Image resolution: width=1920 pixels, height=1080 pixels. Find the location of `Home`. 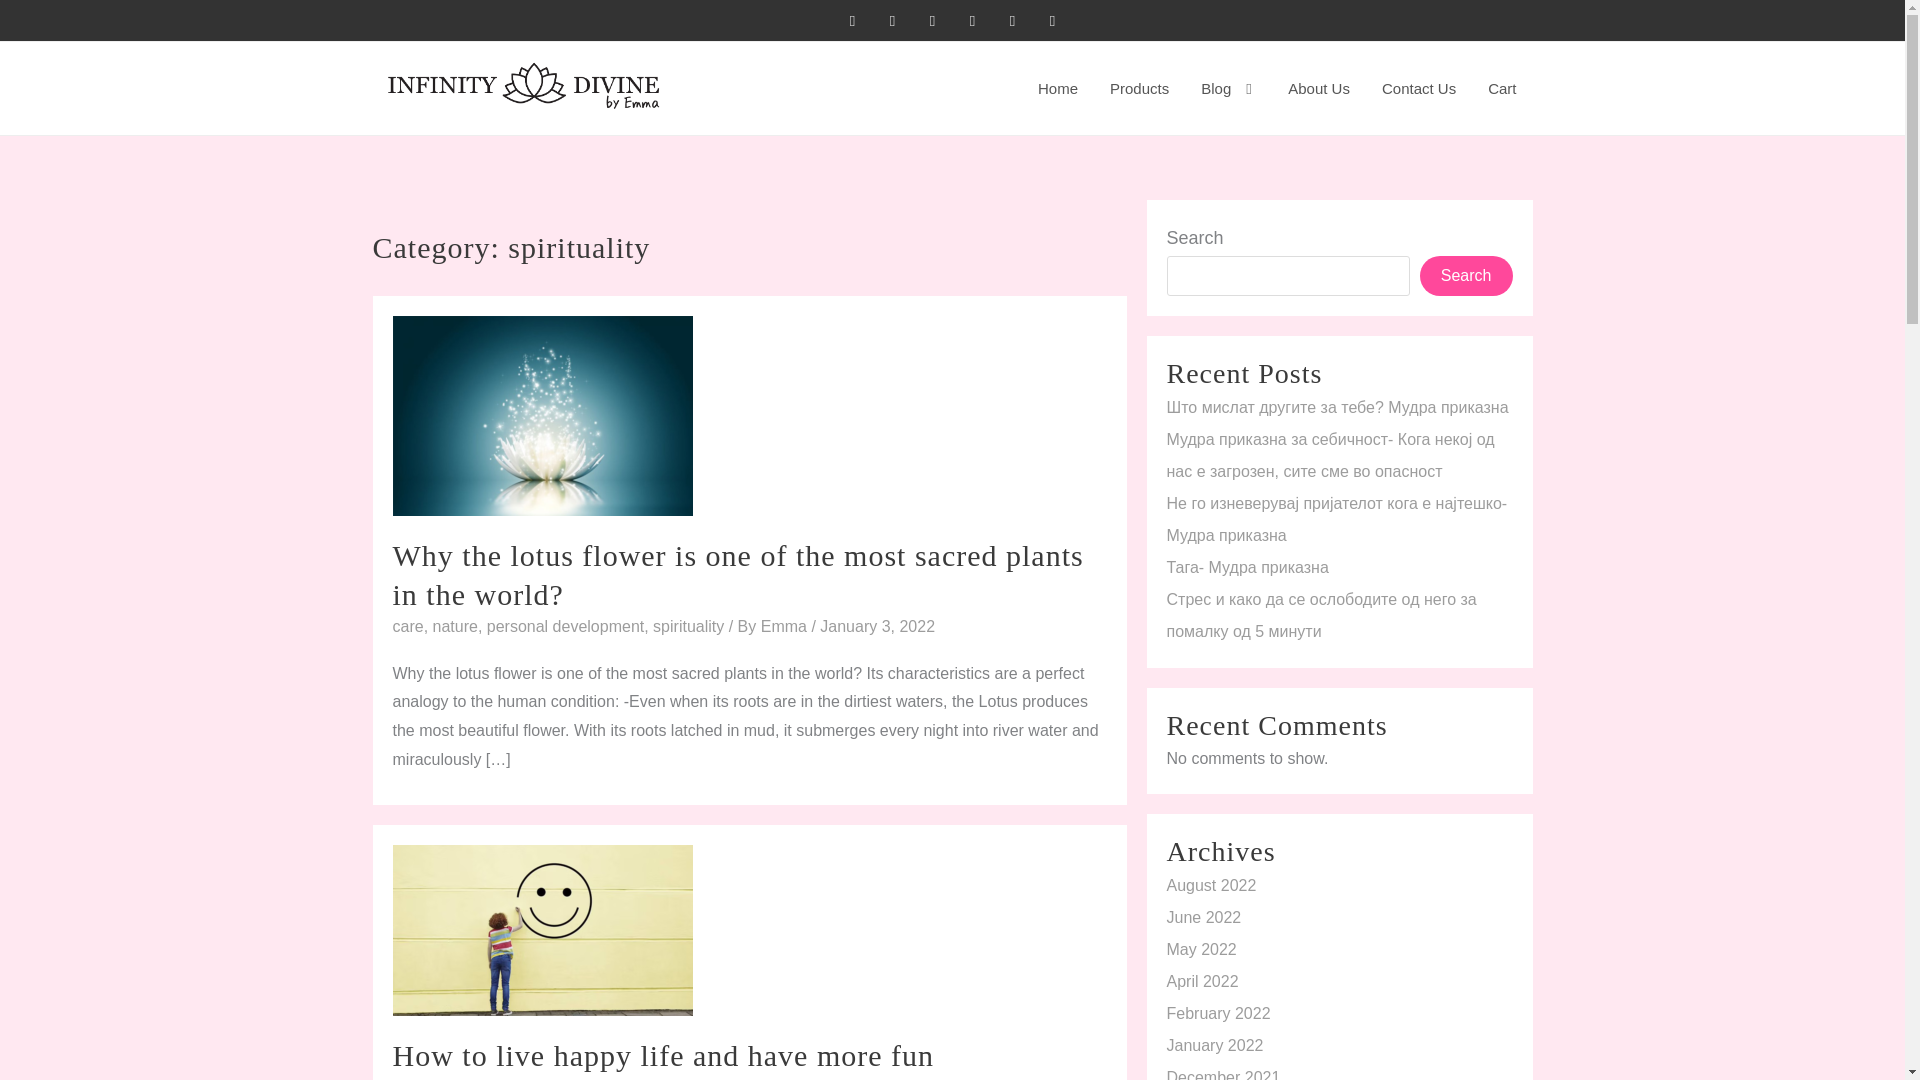

Home is located at coordinates (1058, 88).